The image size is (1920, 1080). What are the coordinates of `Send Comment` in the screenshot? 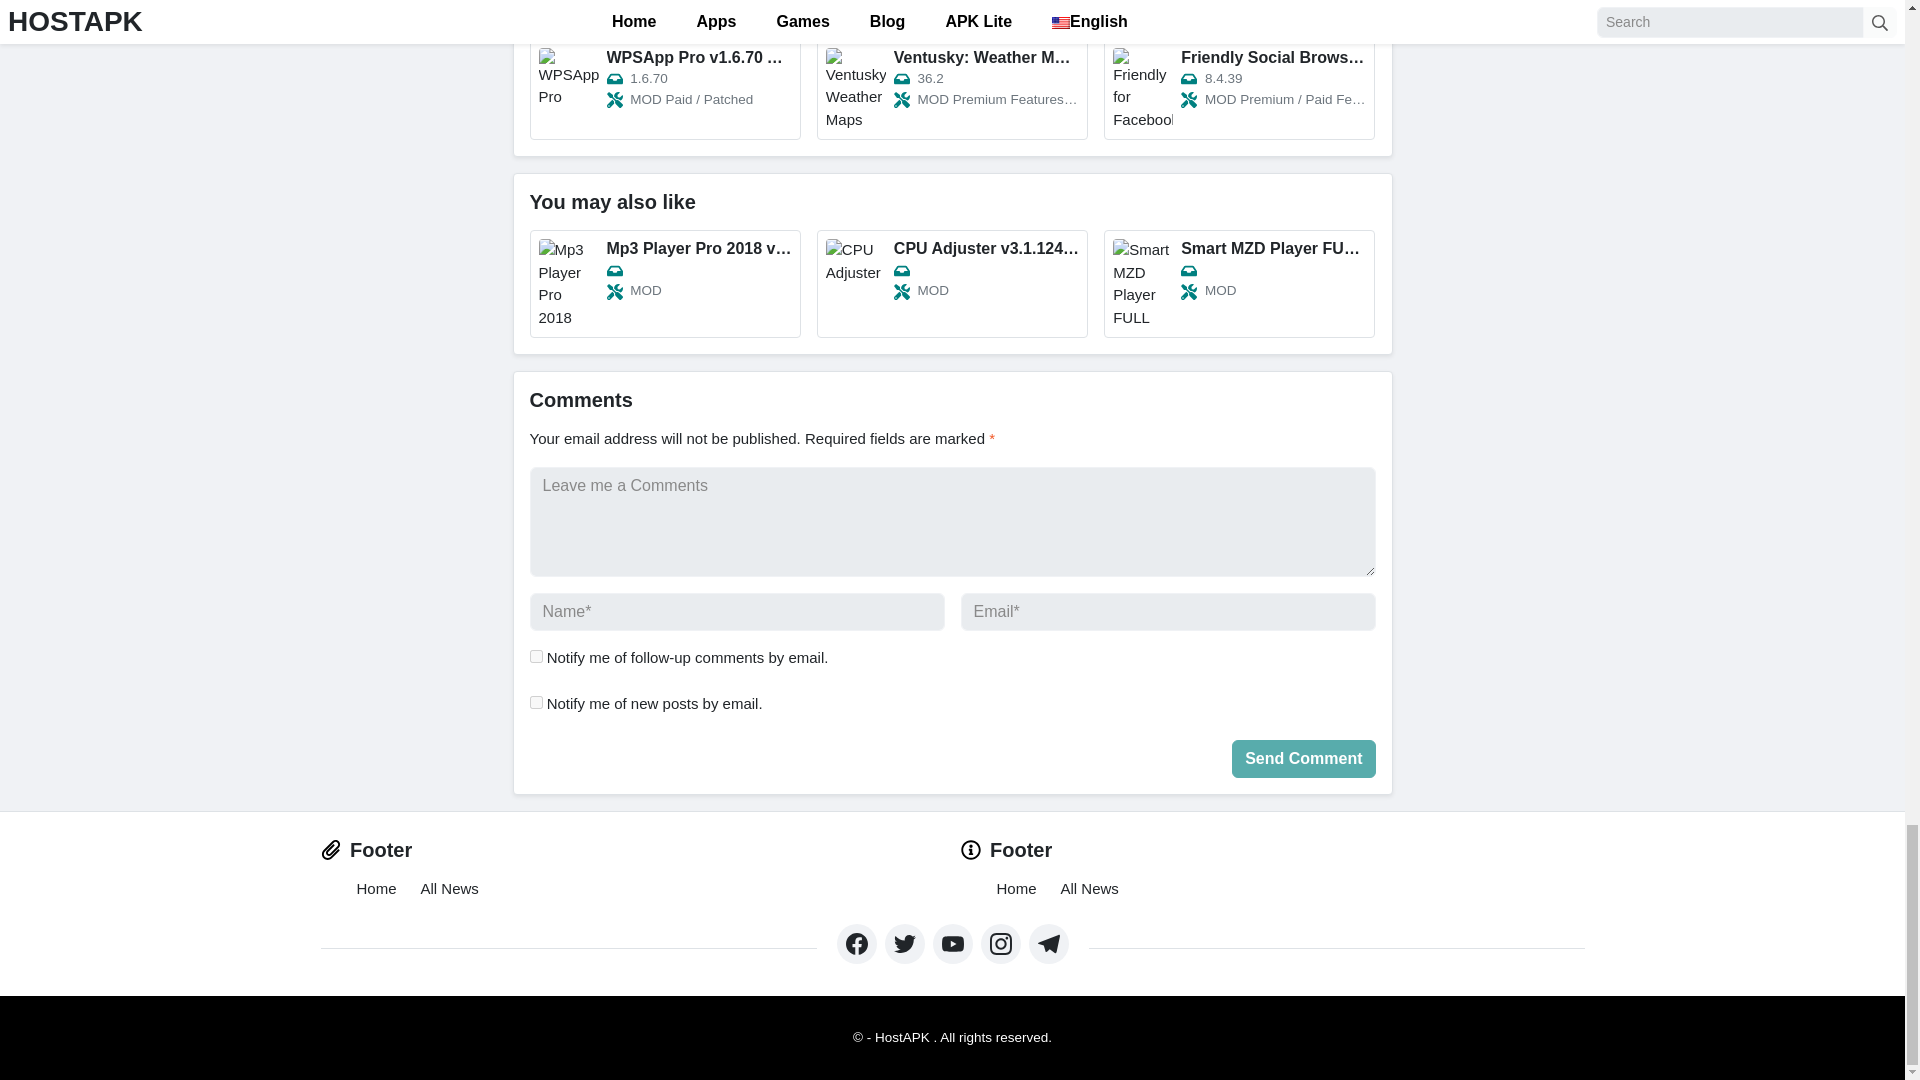 It's located at (1303, 758).